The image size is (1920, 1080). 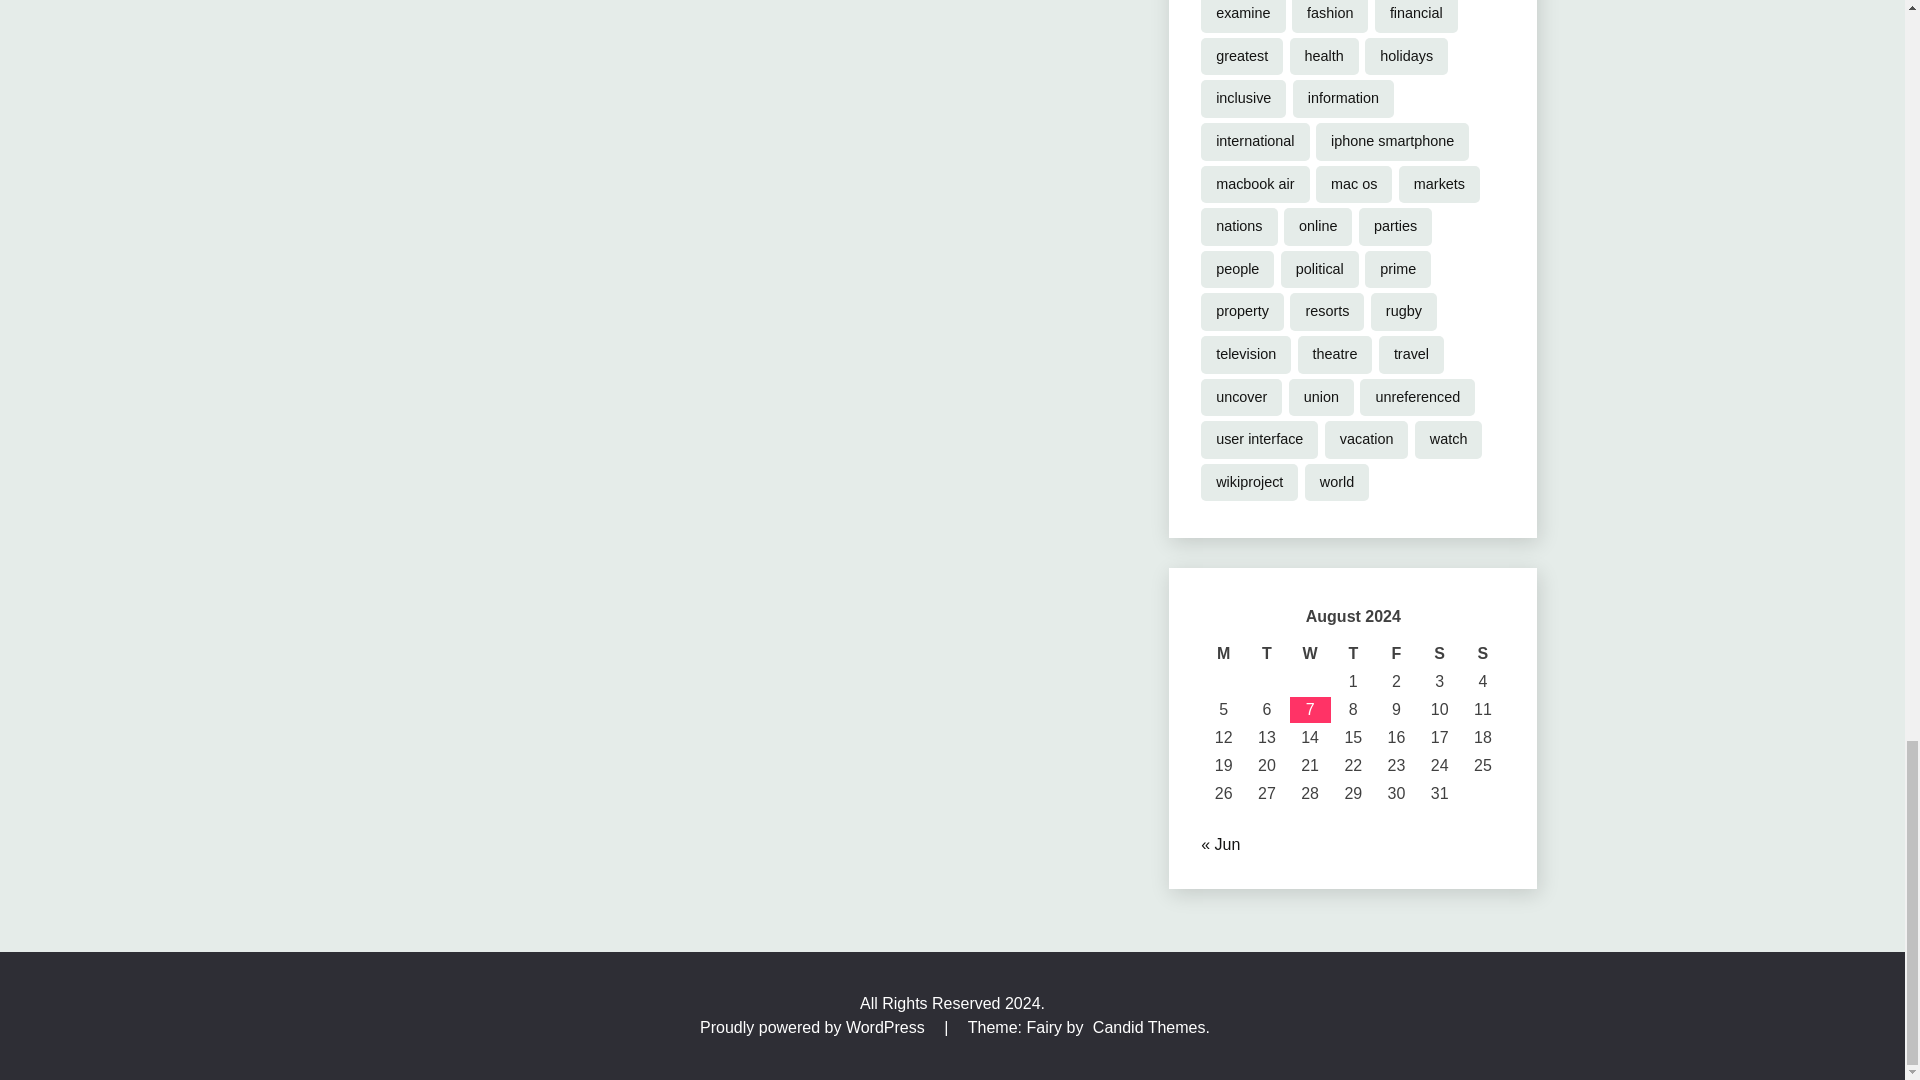 I want to click on Wednesday, so click(x=1310, y=654).